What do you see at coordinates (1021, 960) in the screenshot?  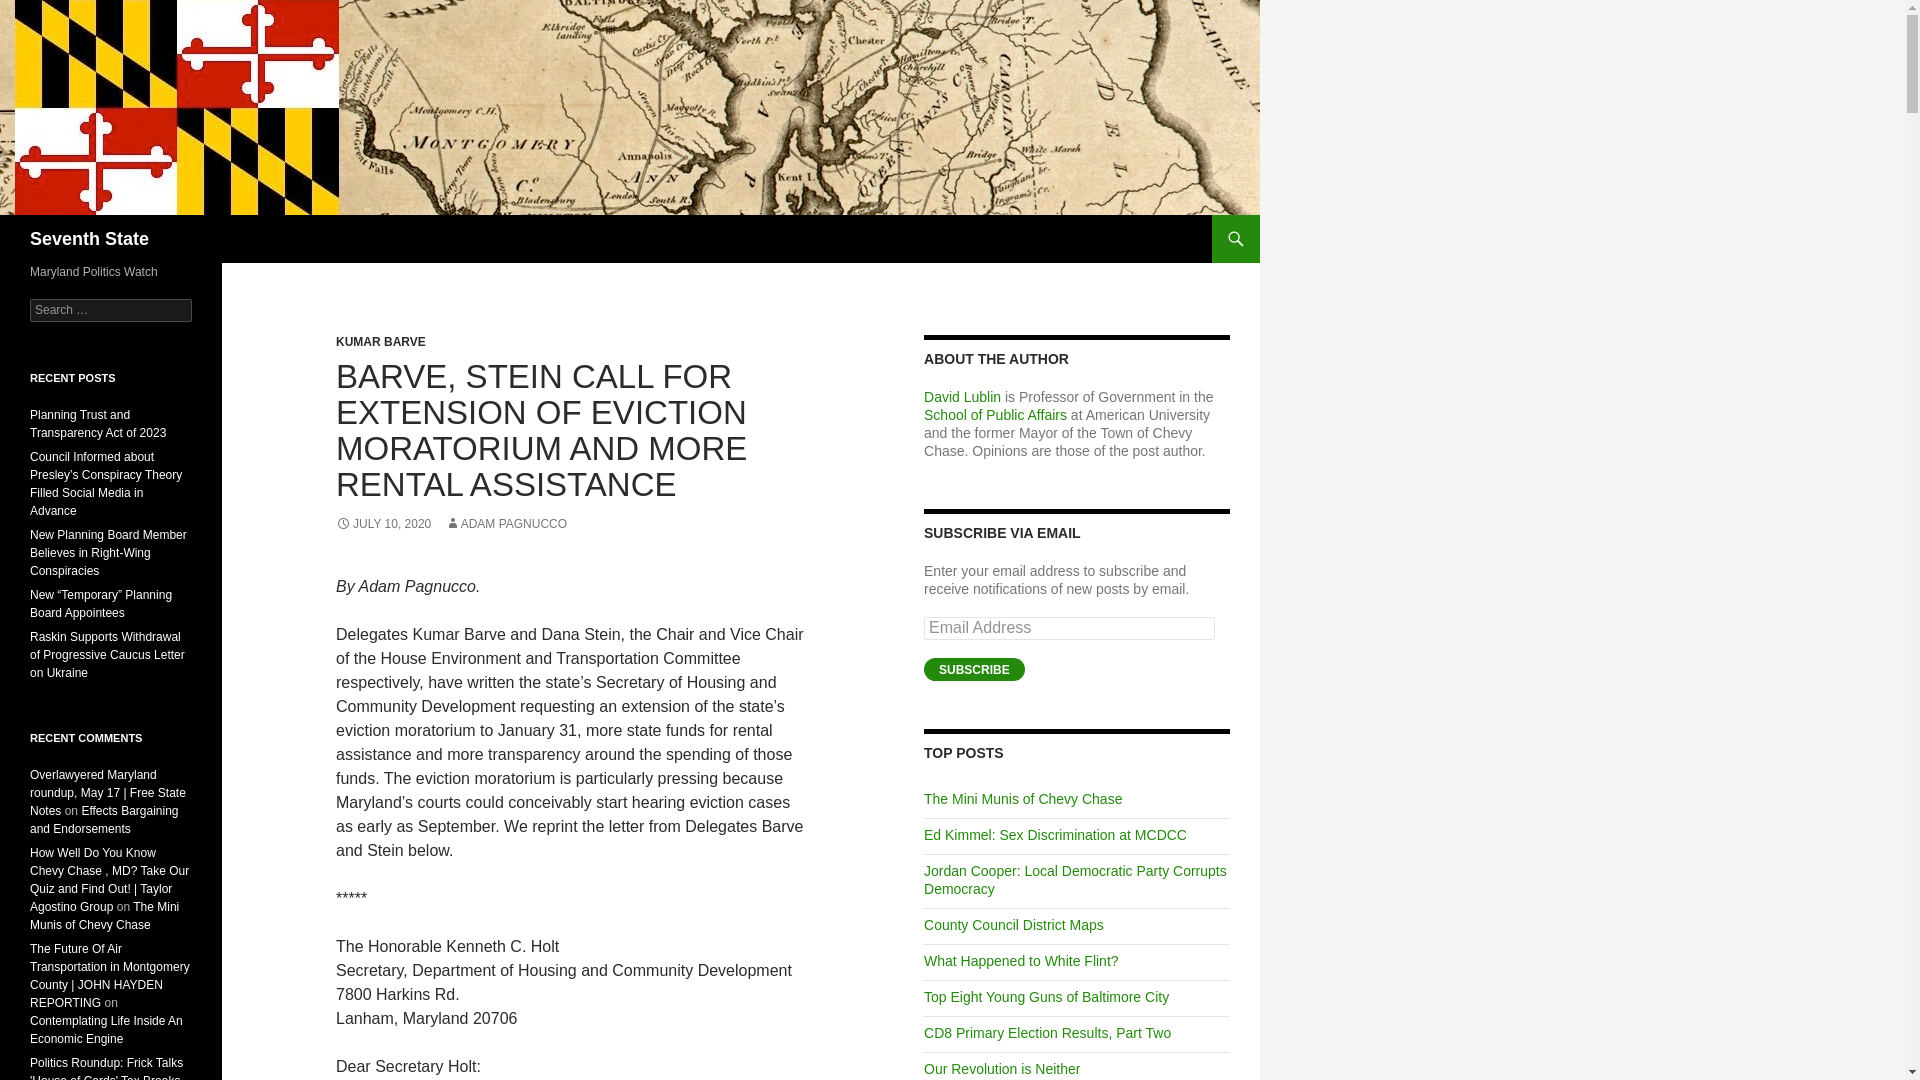 I see `What Happened to White Flint?` at bounding box center [1021, 960].